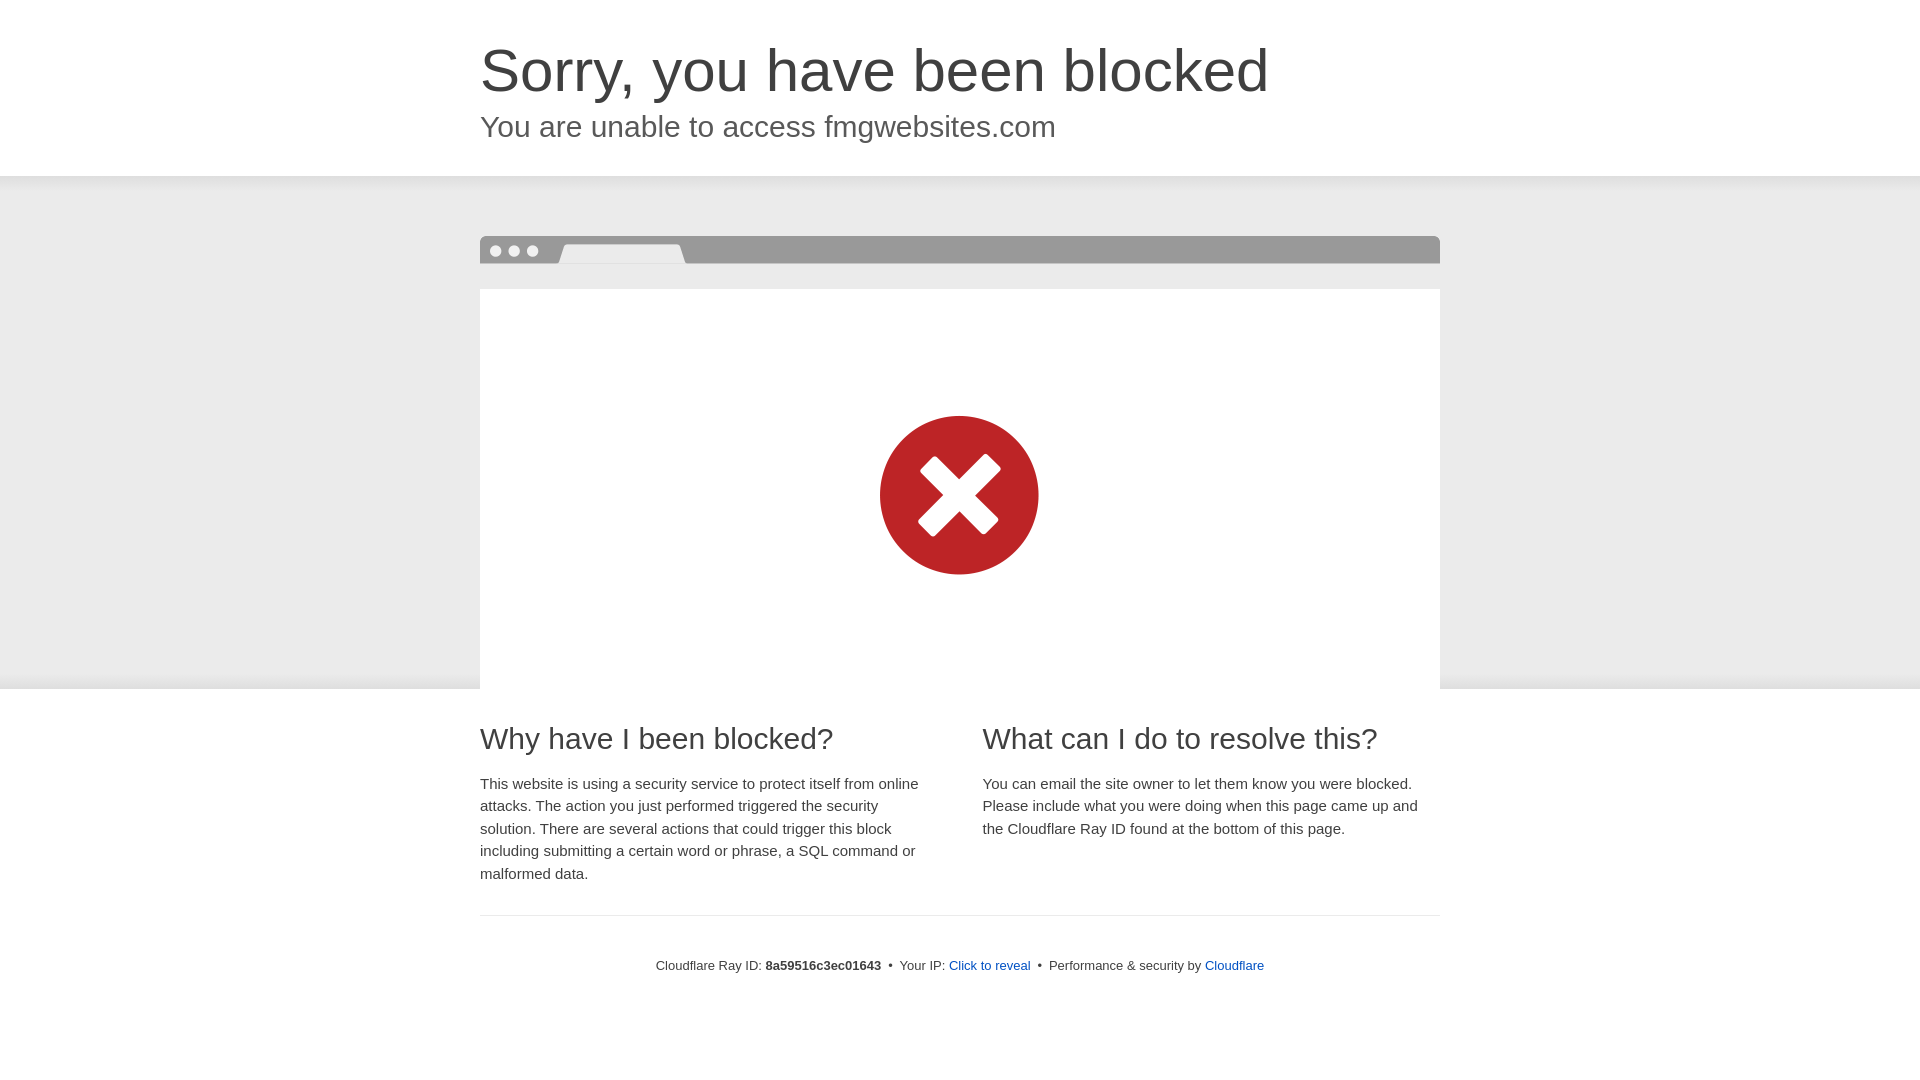 The height and width of the screenshot is (1080, 1920). Describe the element at coordinates (1234, 965) in the screenshot. I see `Cloudflare` at that location.